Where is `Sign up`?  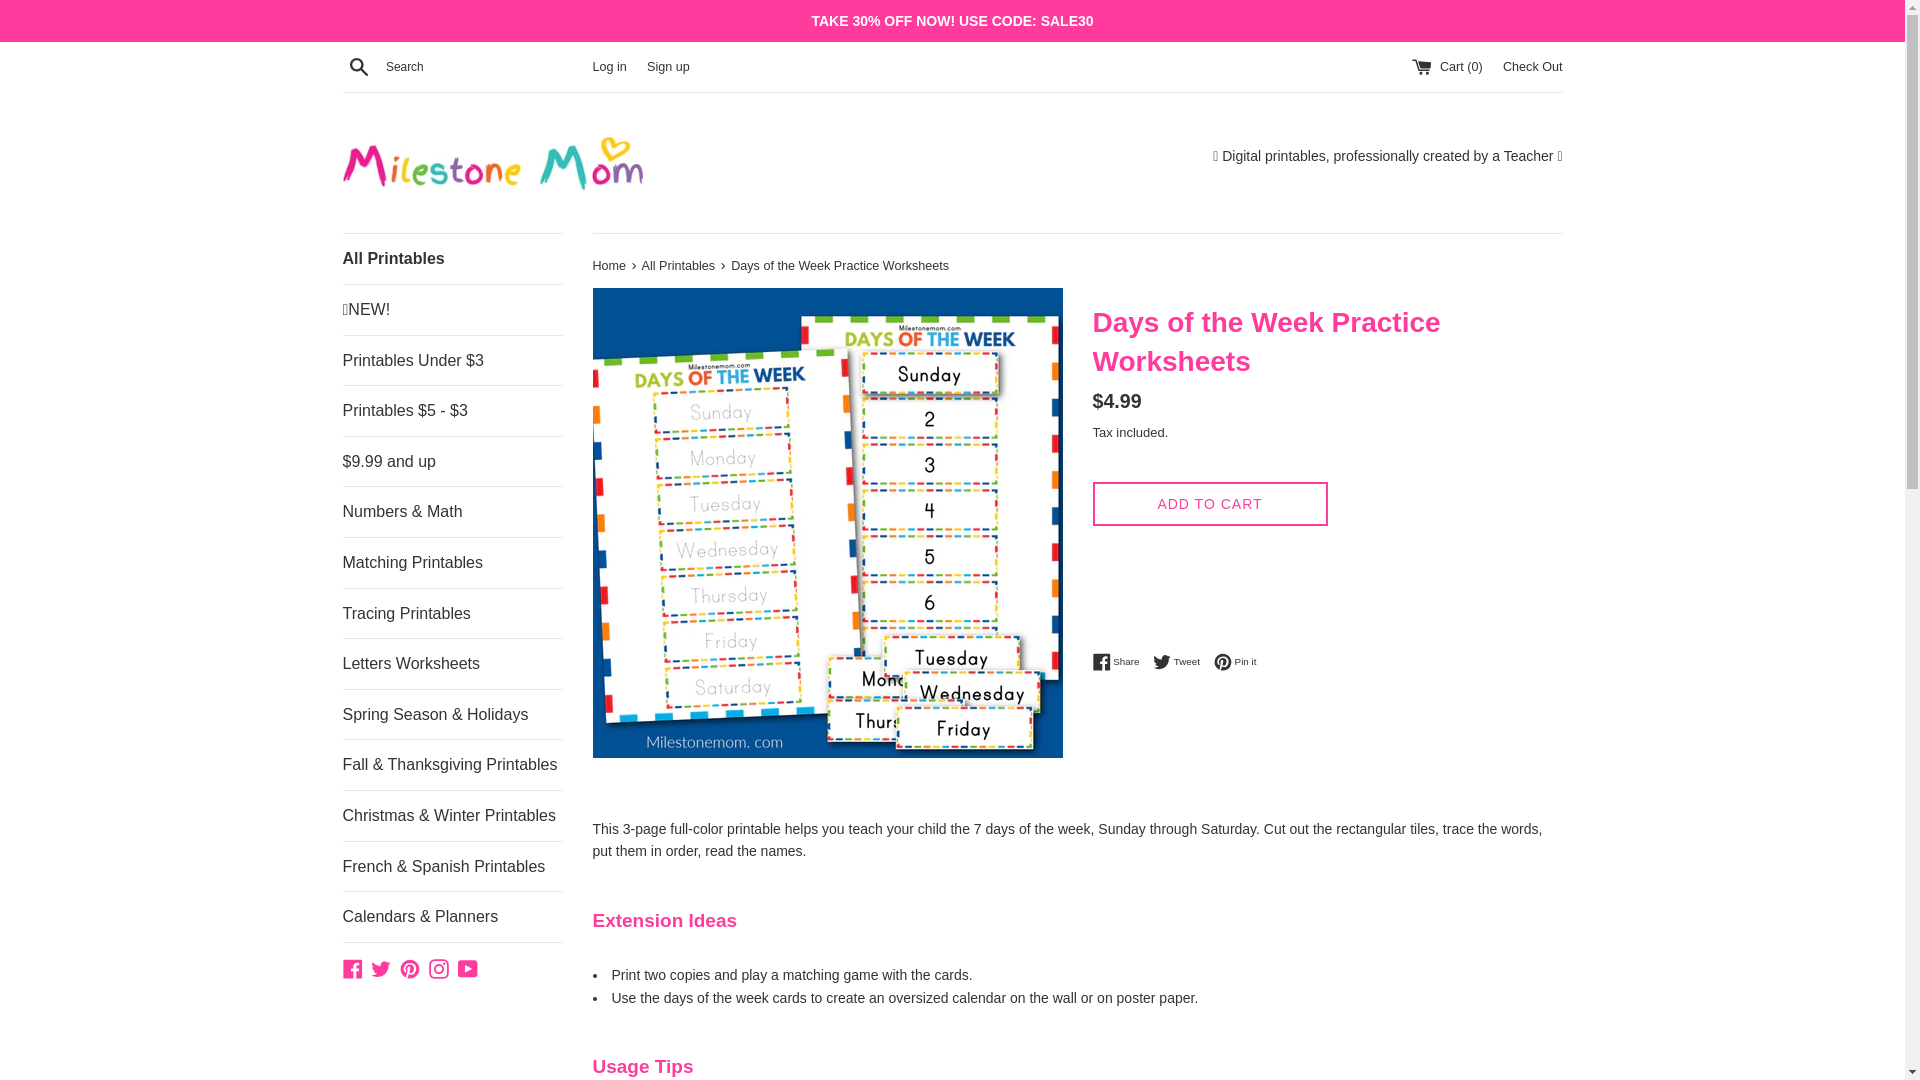 Sign up is located at coordinates (438, 968).